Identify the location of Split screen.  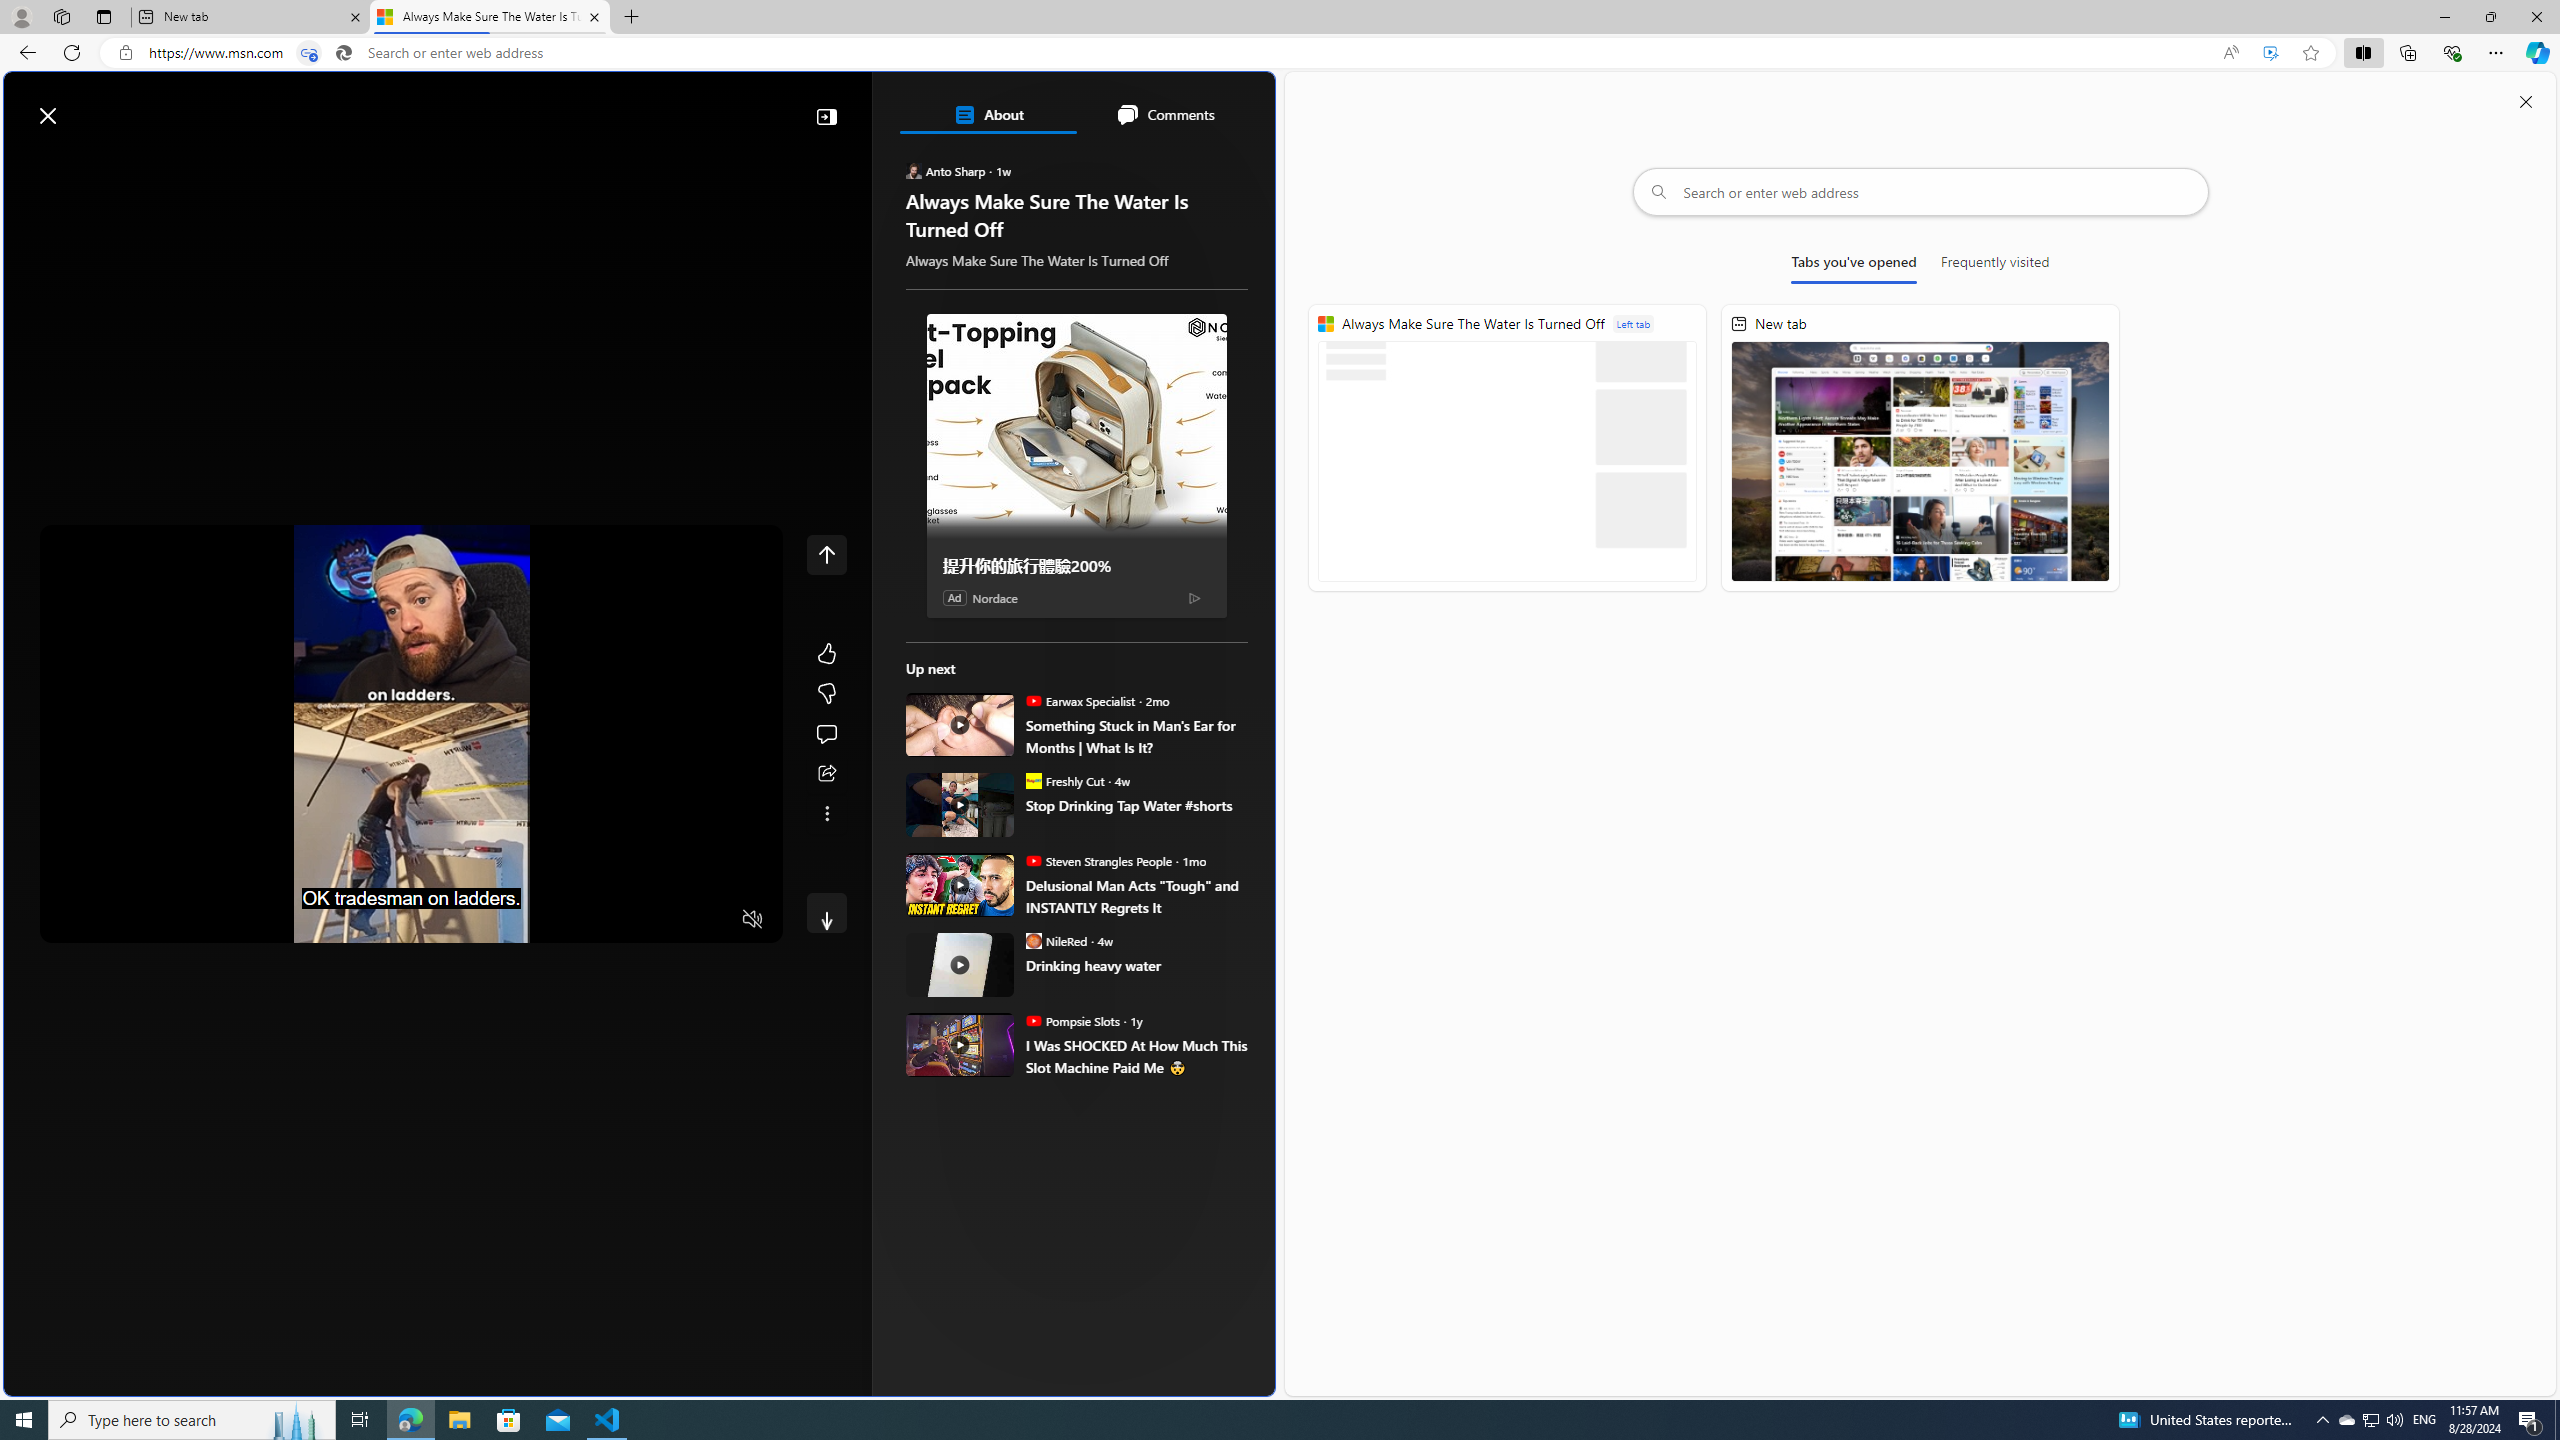
(2364, 52).